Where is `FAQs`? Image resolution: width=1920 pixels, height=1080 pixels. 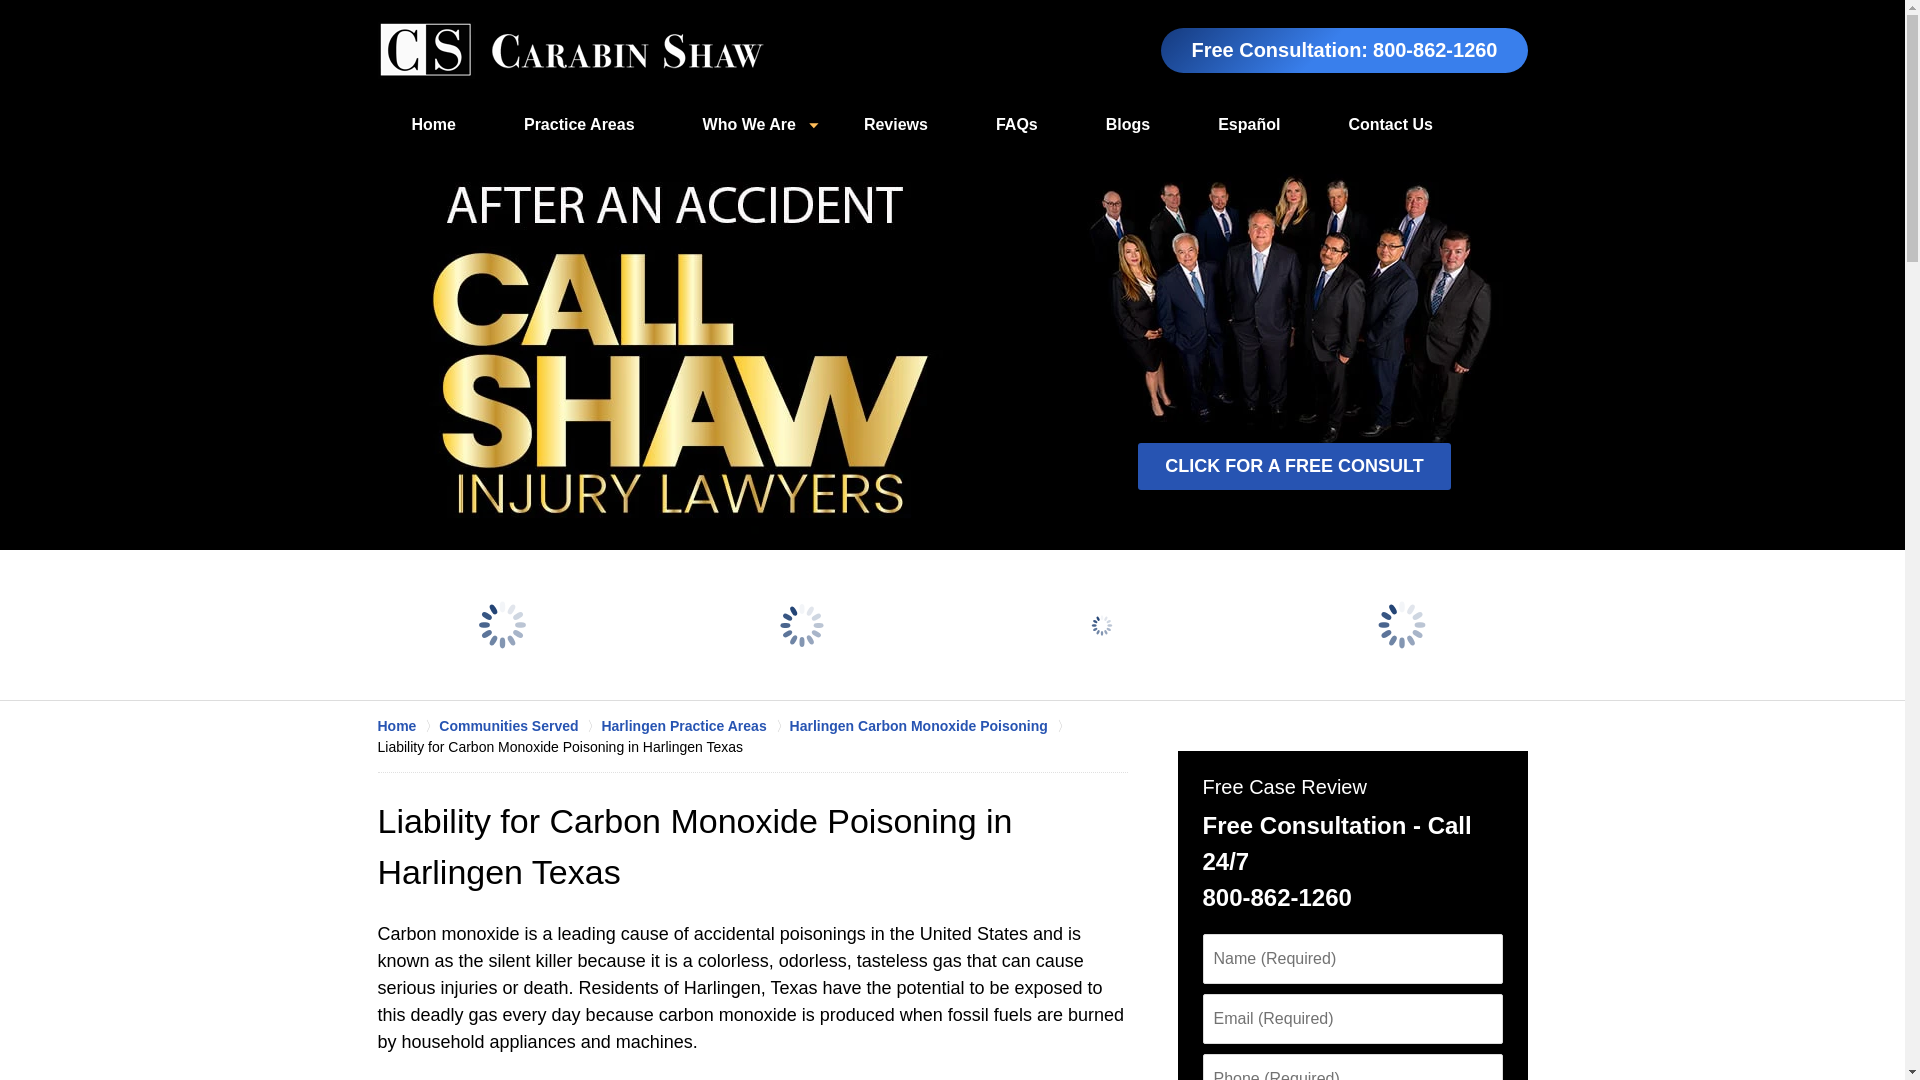 FAQs is located at coordinates (1016, 125).